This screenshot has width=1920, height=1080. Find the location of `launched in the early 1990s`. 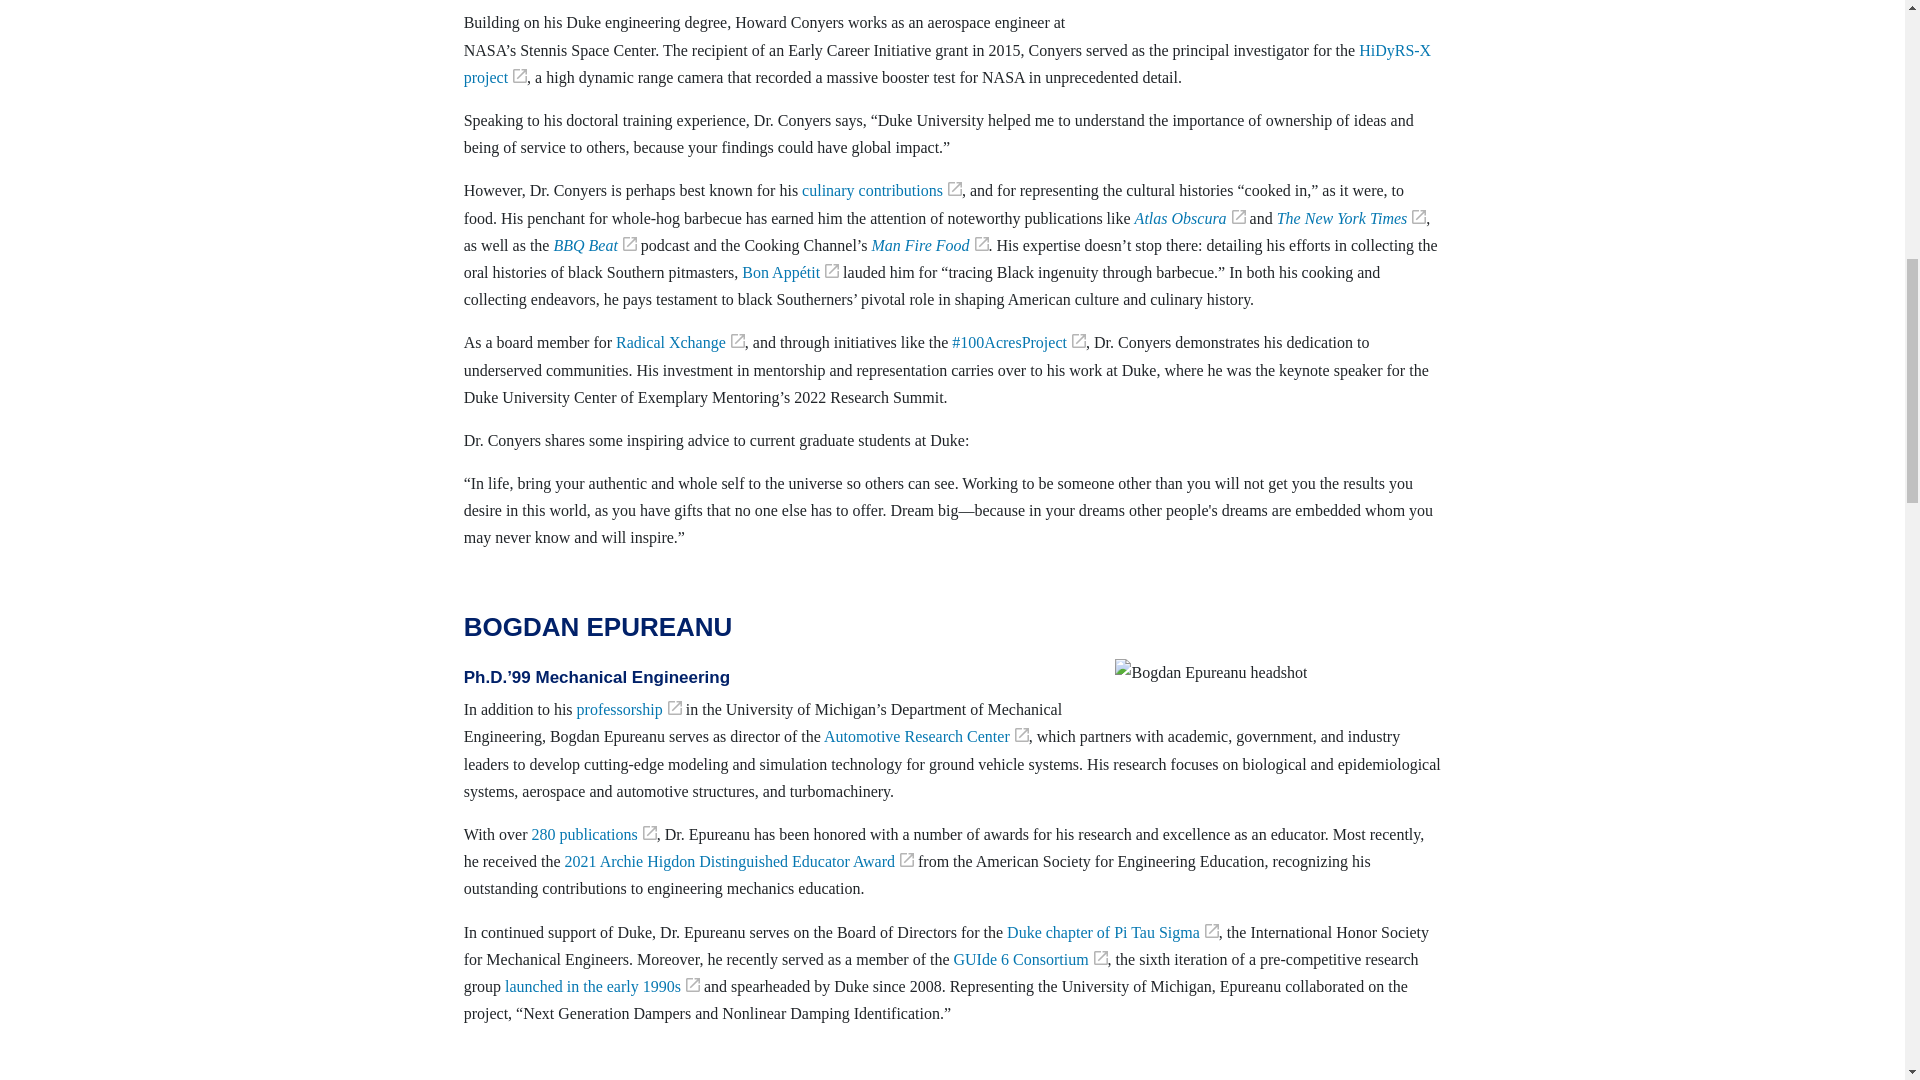

launched in the early 1990s is located at coordinates (602, 986).